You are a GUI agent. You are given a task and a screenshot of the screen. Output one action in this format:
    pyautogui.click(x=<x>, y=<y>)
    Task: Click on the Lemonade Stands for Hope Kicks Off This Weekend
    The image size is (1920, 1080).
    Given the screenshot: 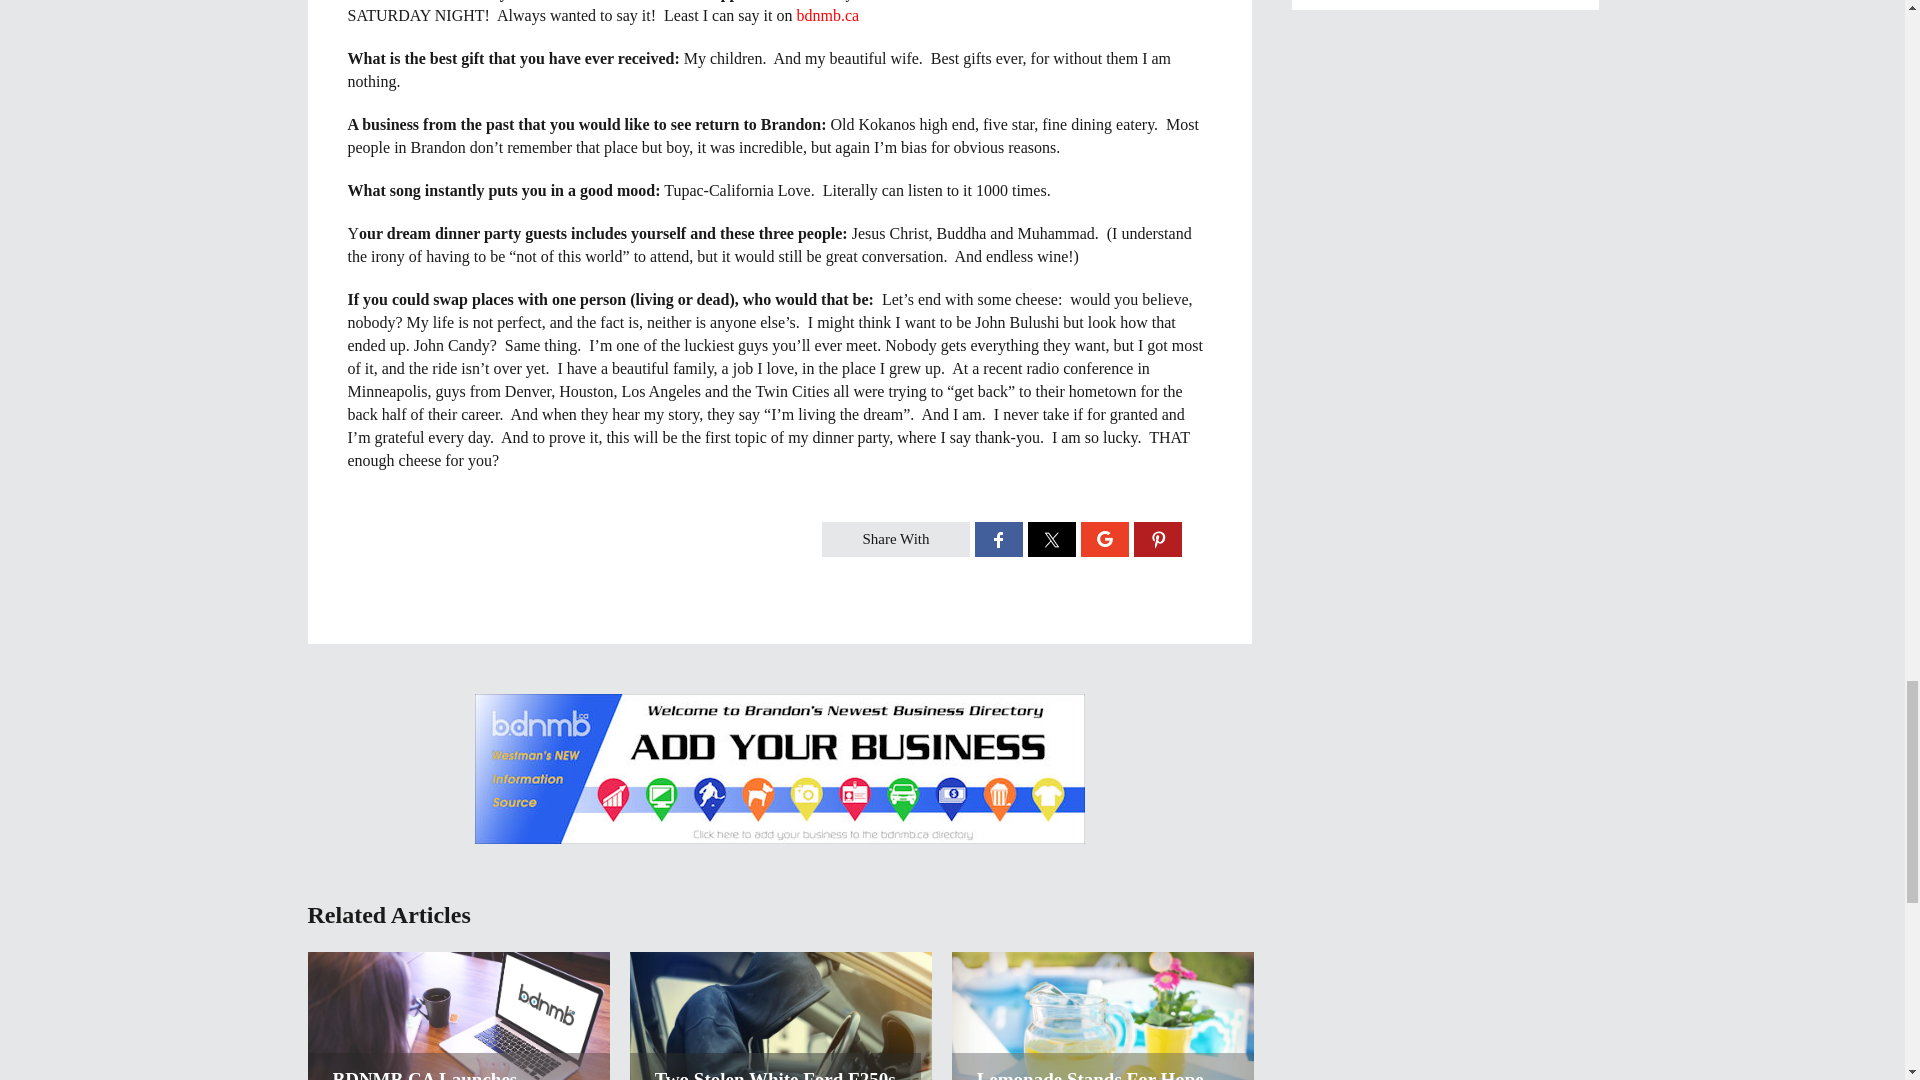 What is the action you would take?
    pyautogui.click(x=1102, y=1074)
    